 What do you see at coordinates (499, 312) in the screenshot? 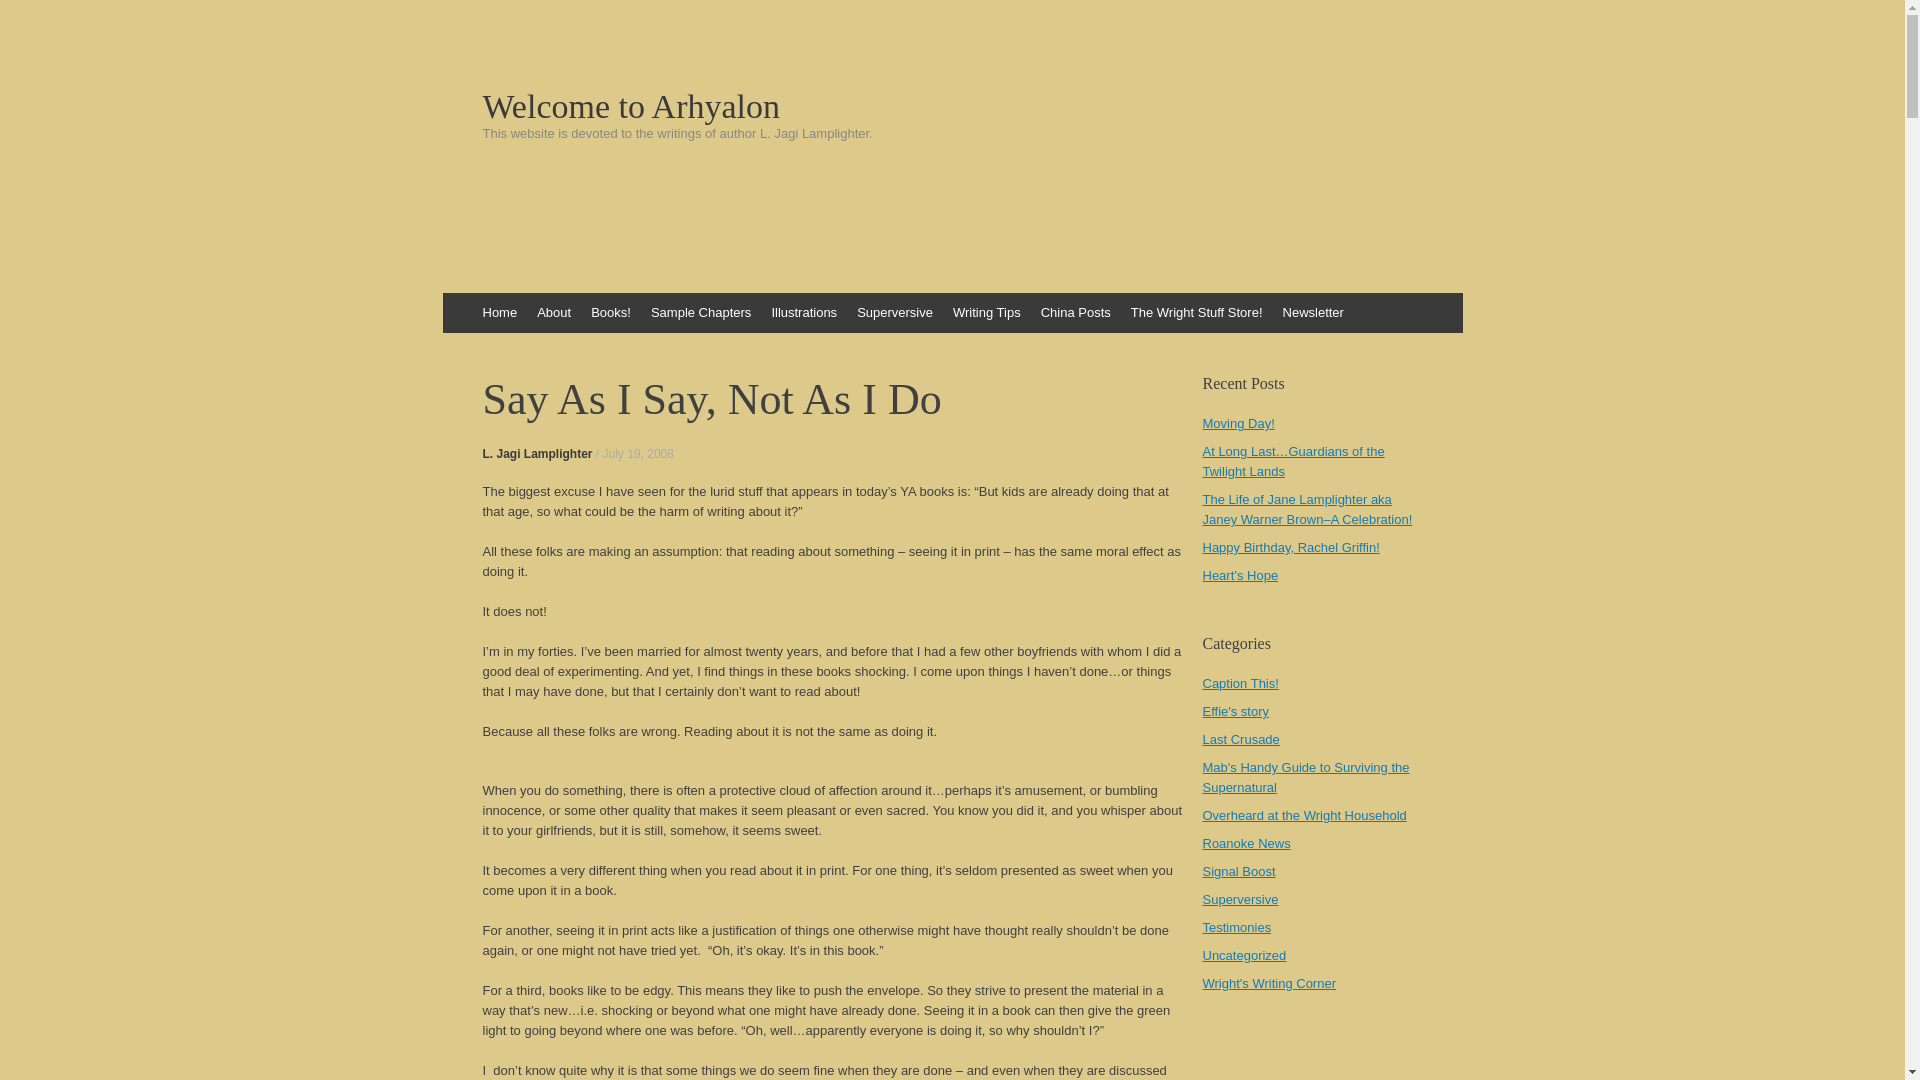
I see `Home` at bounding box center [499, 312].